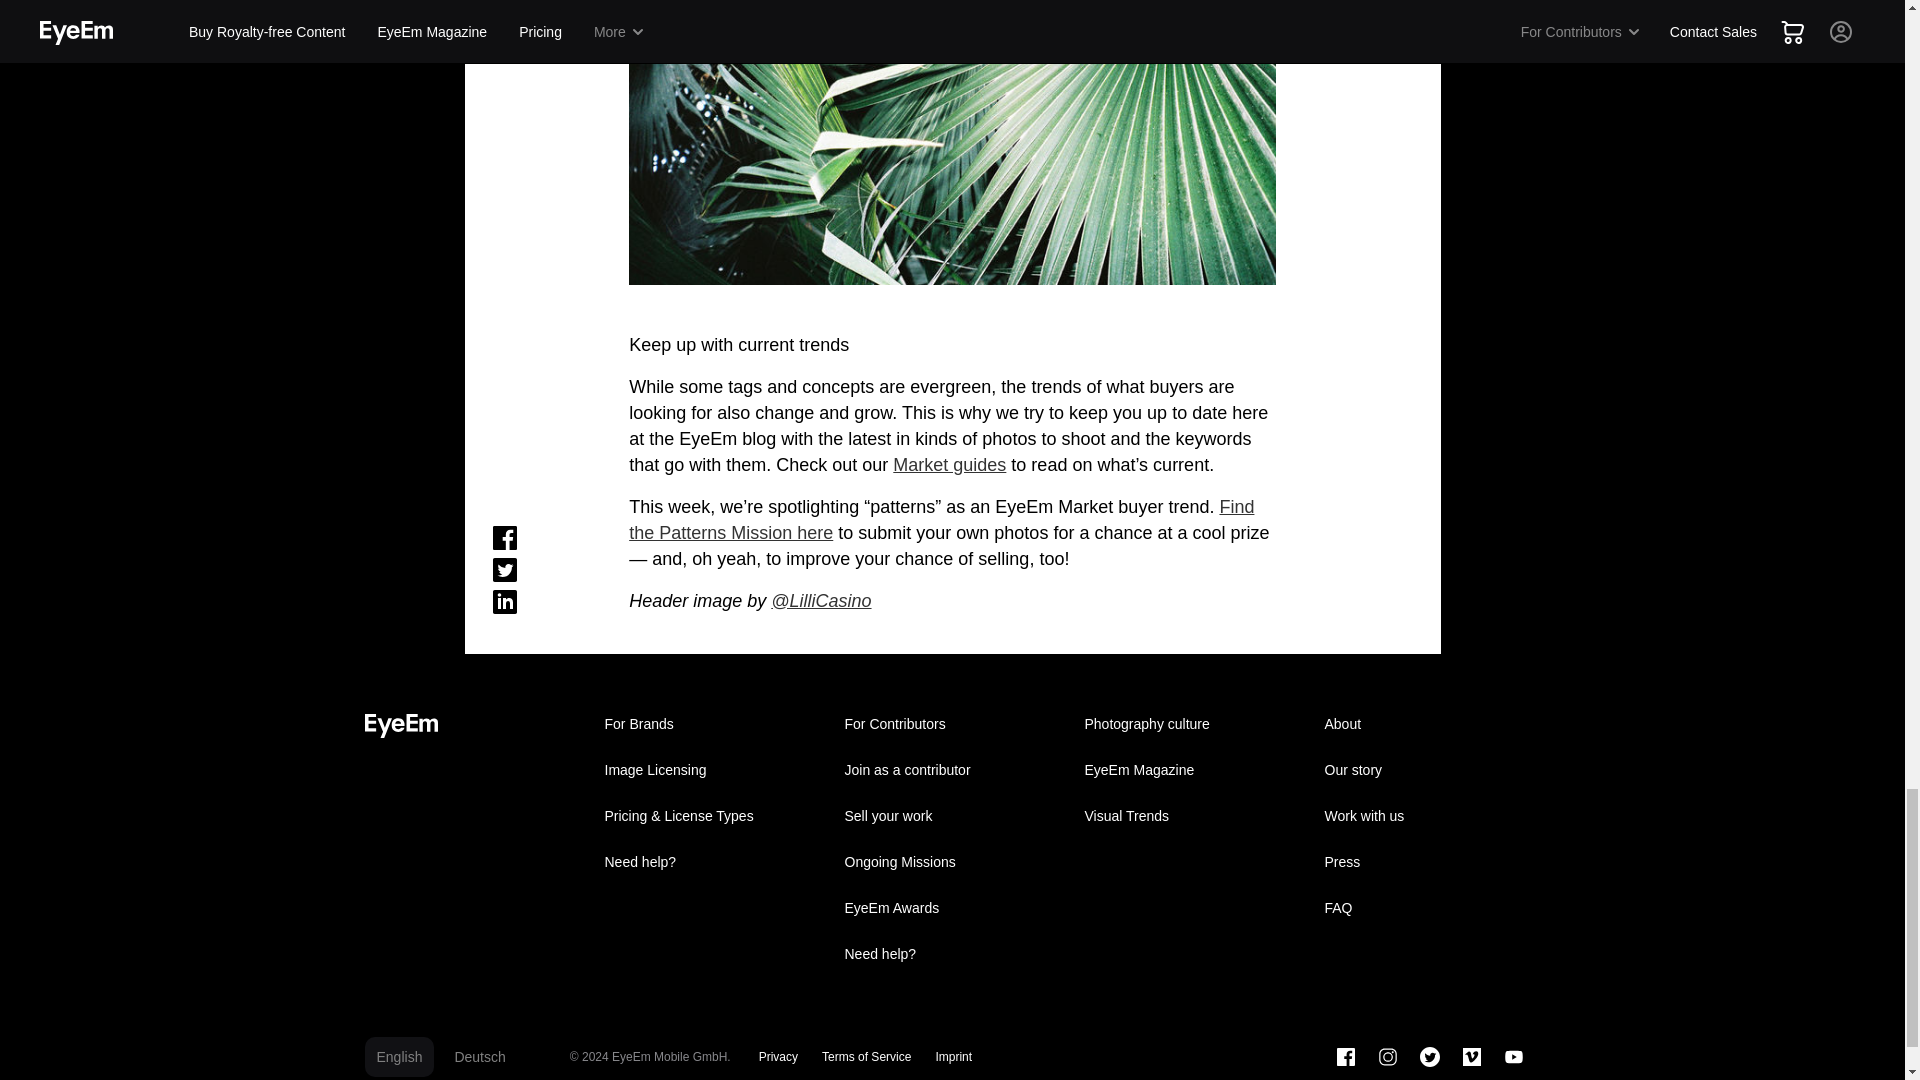 This screenshot has height=1080, width=1920. Describe the element at coordinates (951, 906) in the screenshot. I see `EyeEm Awards` at that location.